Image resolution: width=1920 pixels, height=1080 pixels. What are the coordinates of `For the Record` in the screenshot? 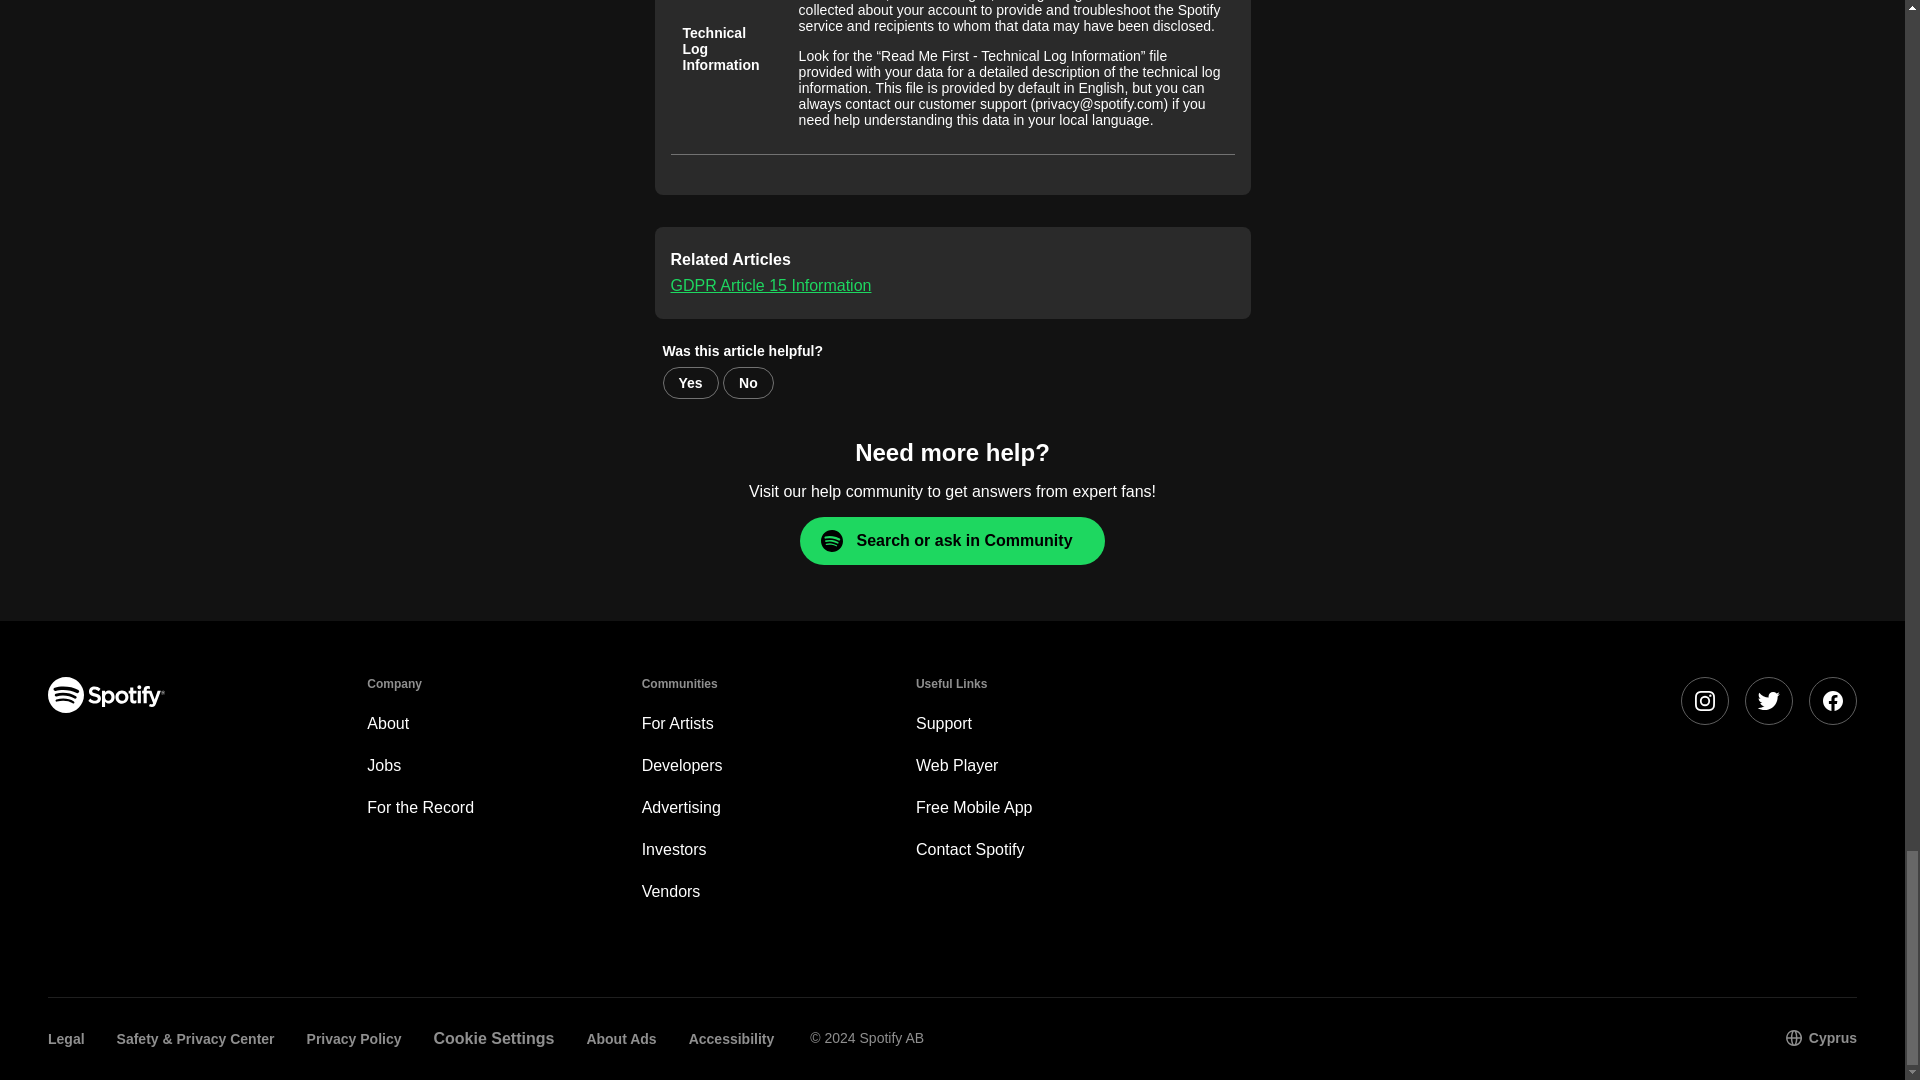 It's located at (420, 808).